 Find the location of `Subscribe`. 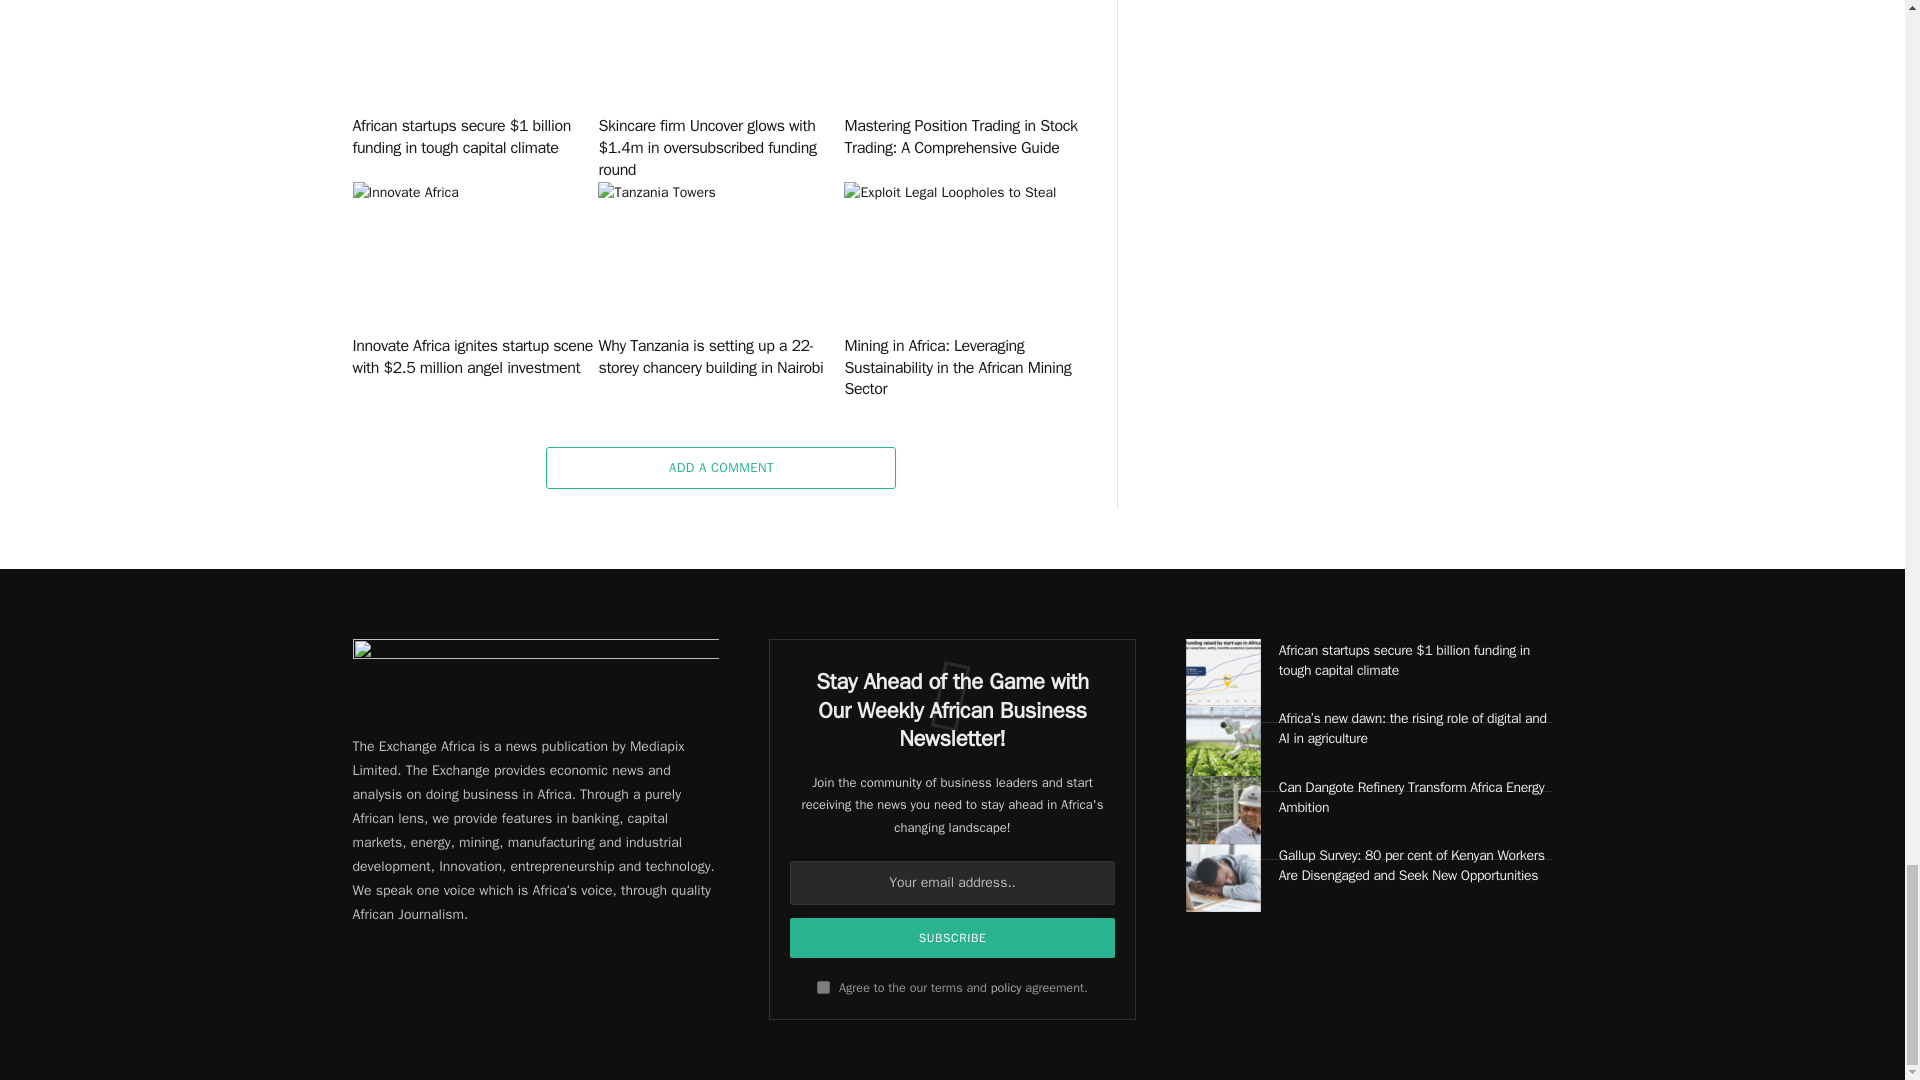

Subscribe is located at coordinates (952, 938).